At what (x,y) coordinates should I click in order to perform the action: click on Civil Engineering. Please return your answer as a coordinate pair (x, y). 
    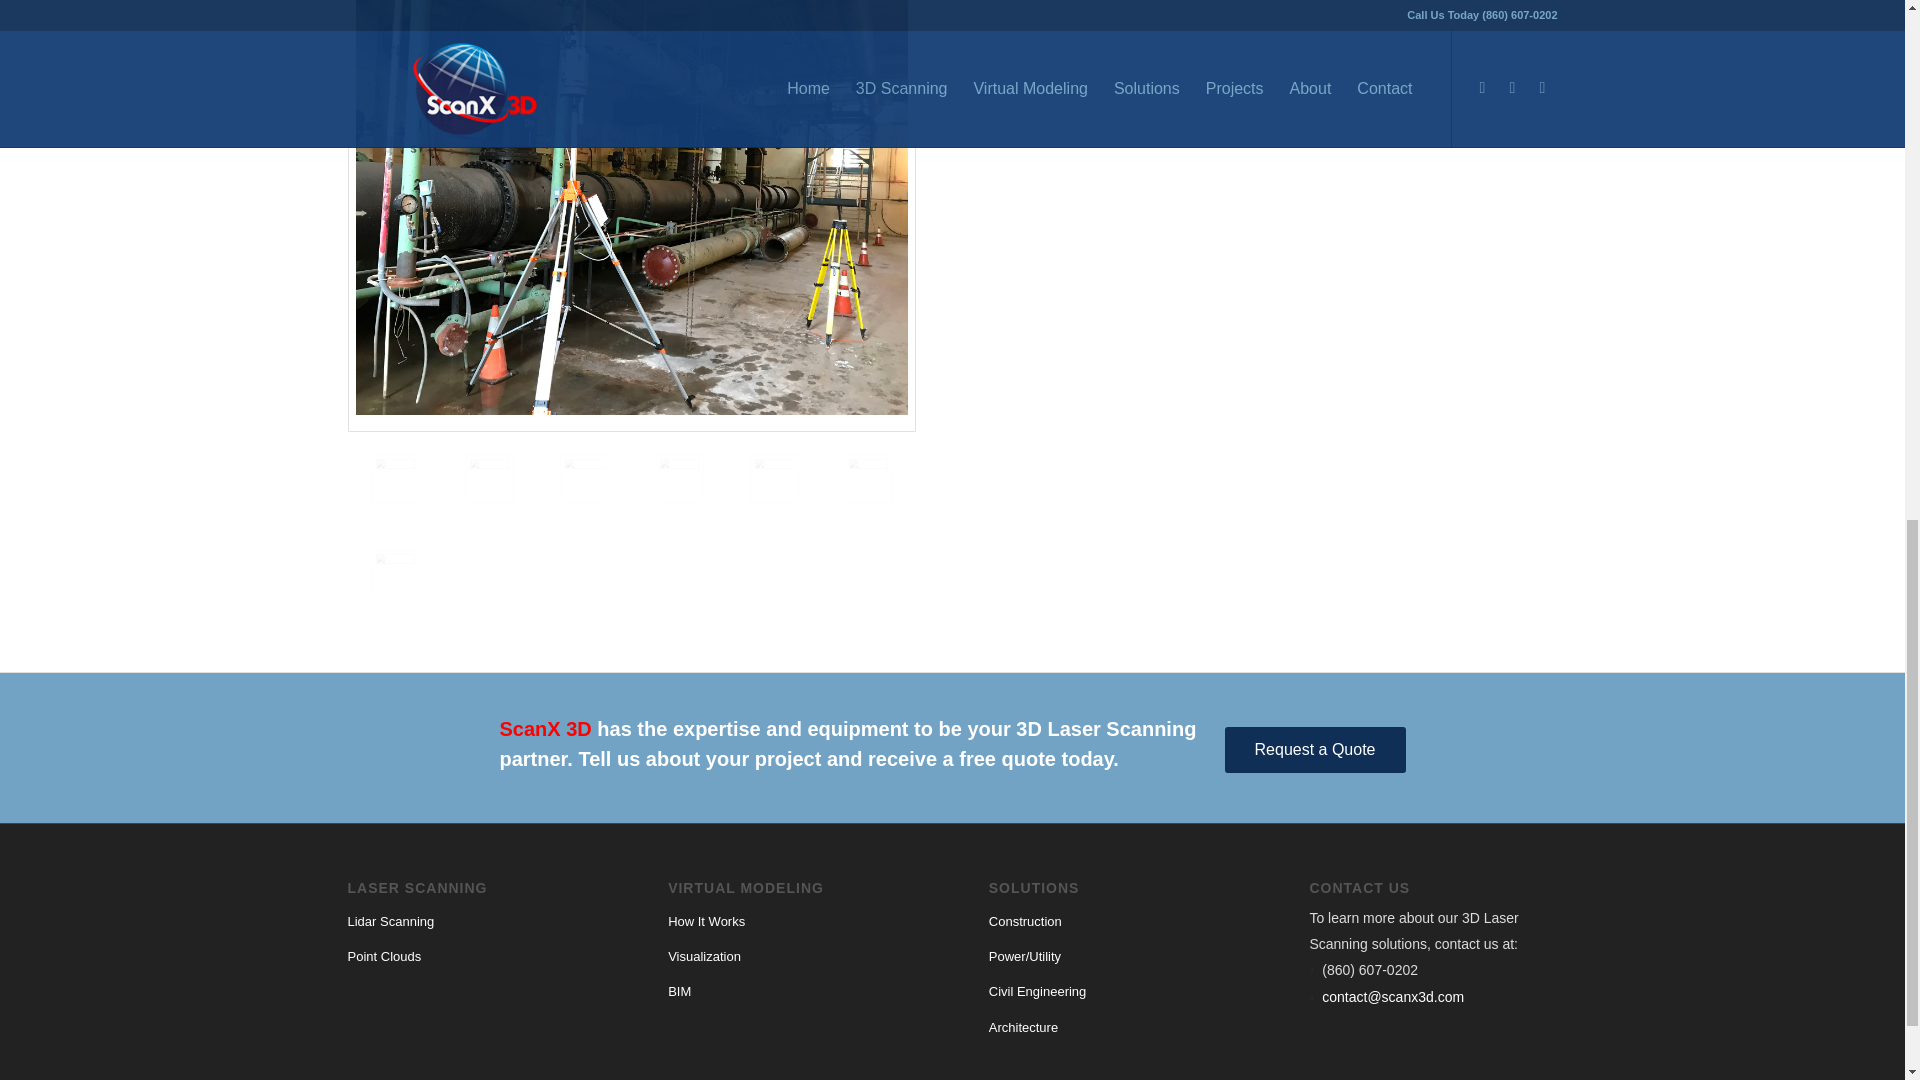
    Looking at the image, I should click on (1112, 992).